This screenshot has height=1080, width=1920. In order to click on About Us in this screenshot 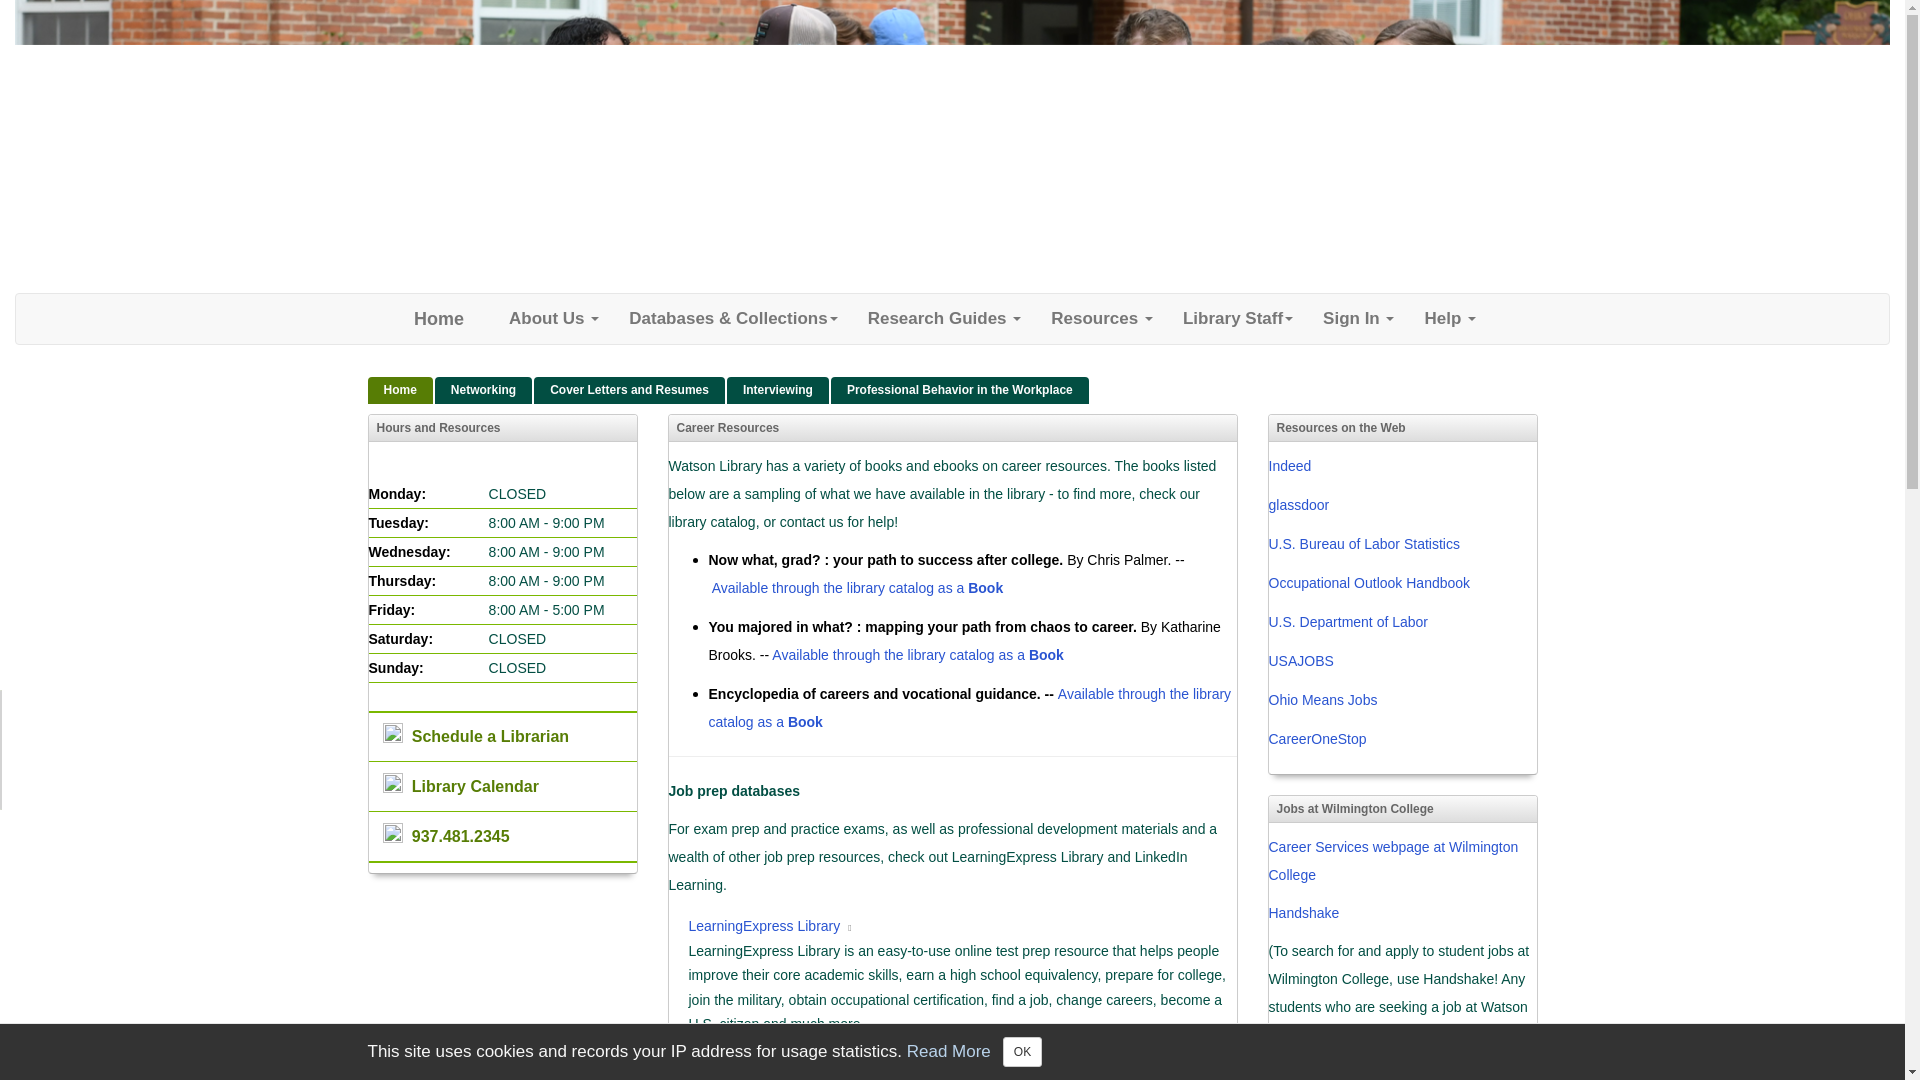, I will do `click(554, 318)`.